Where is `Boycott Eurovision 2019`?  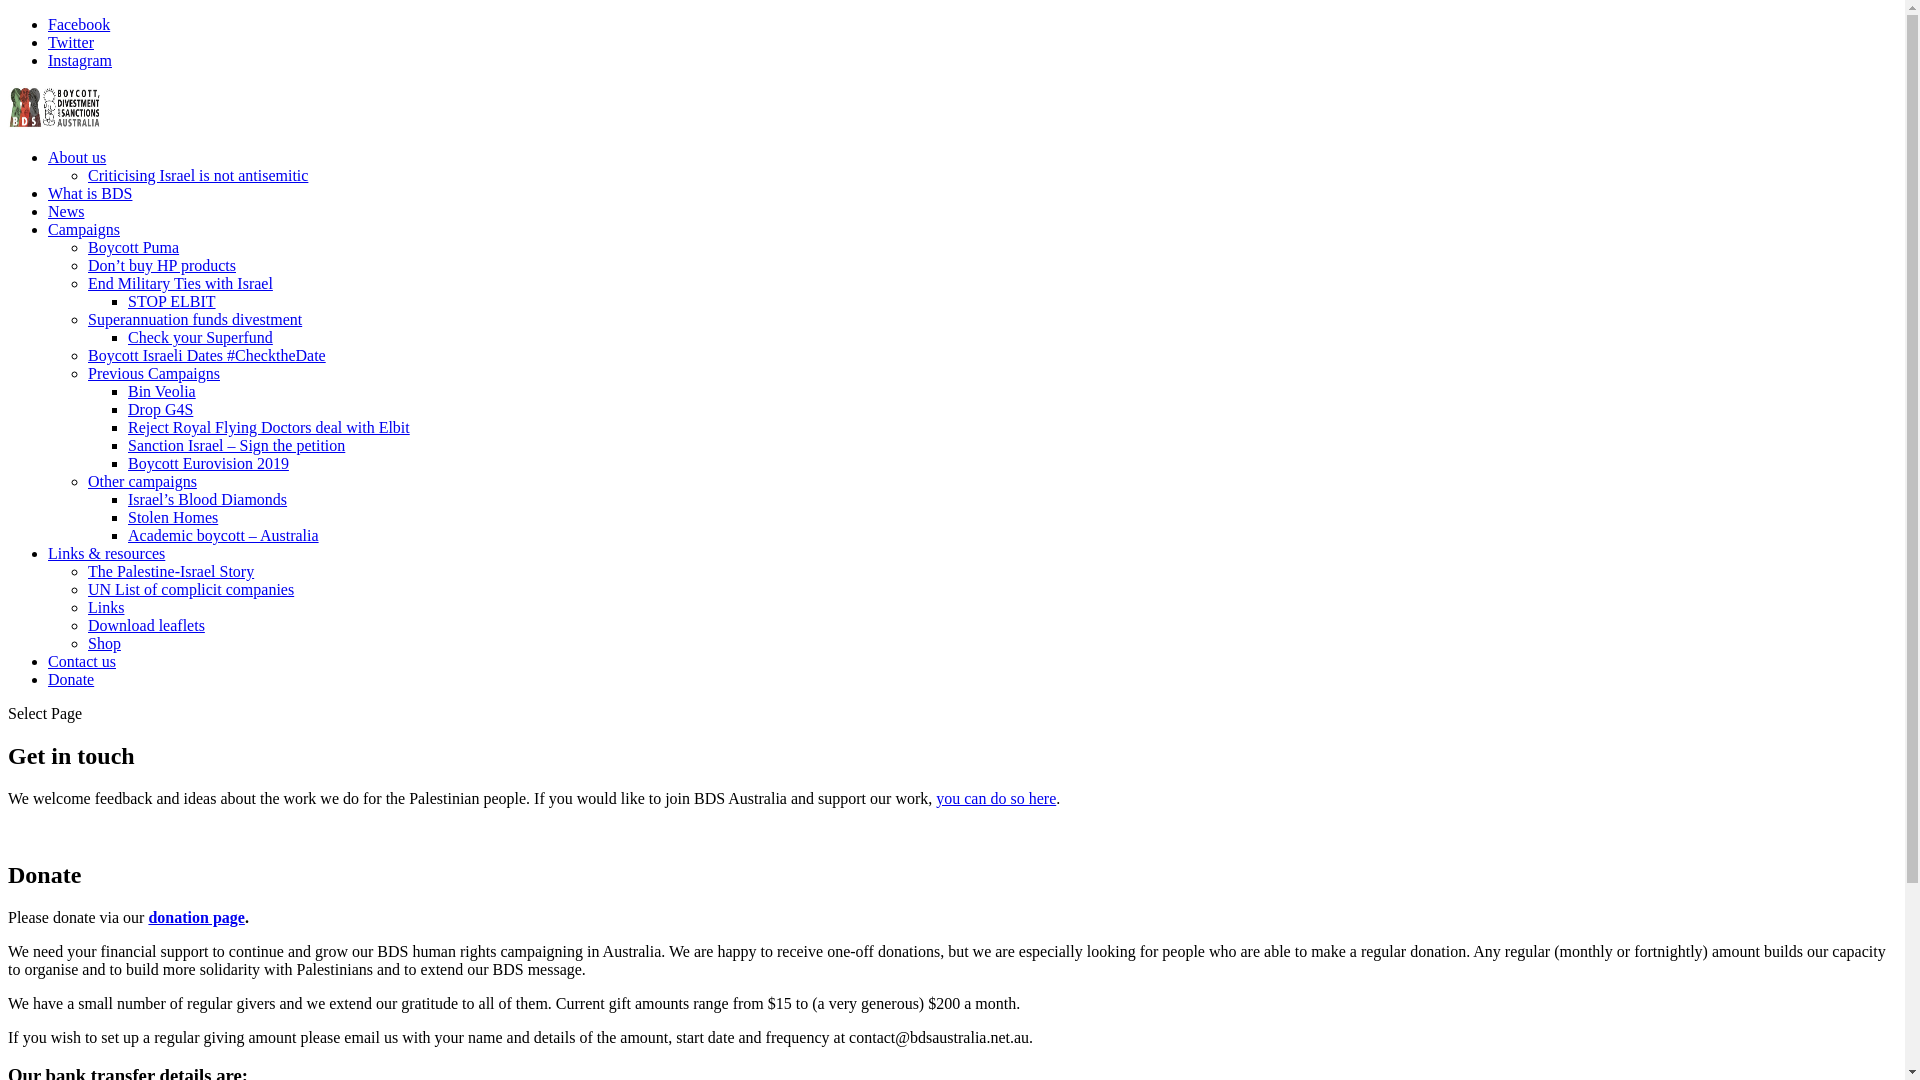
Boycott Eurovision 2019 is located at coordinates (208, 464).